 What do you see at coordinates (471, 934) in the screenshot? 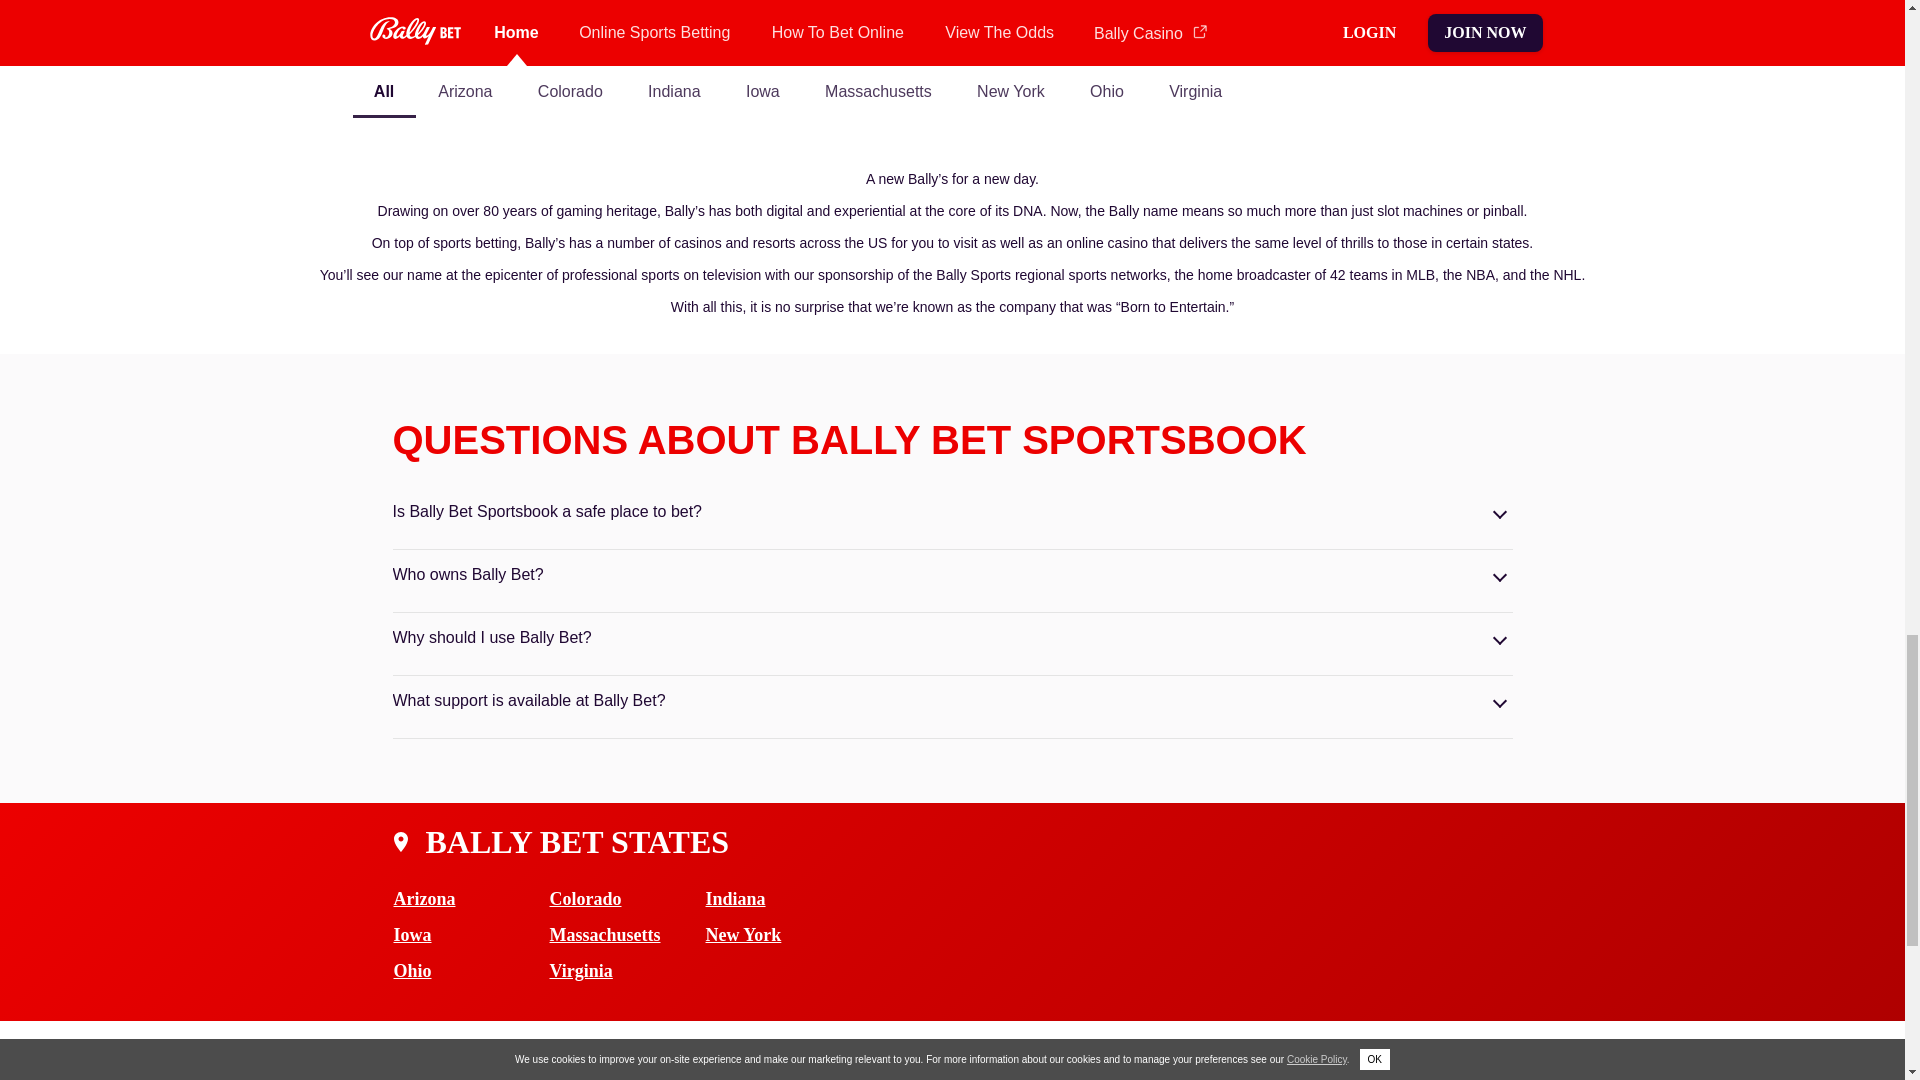
I see `Iowa` at bounding box center [471, 934].